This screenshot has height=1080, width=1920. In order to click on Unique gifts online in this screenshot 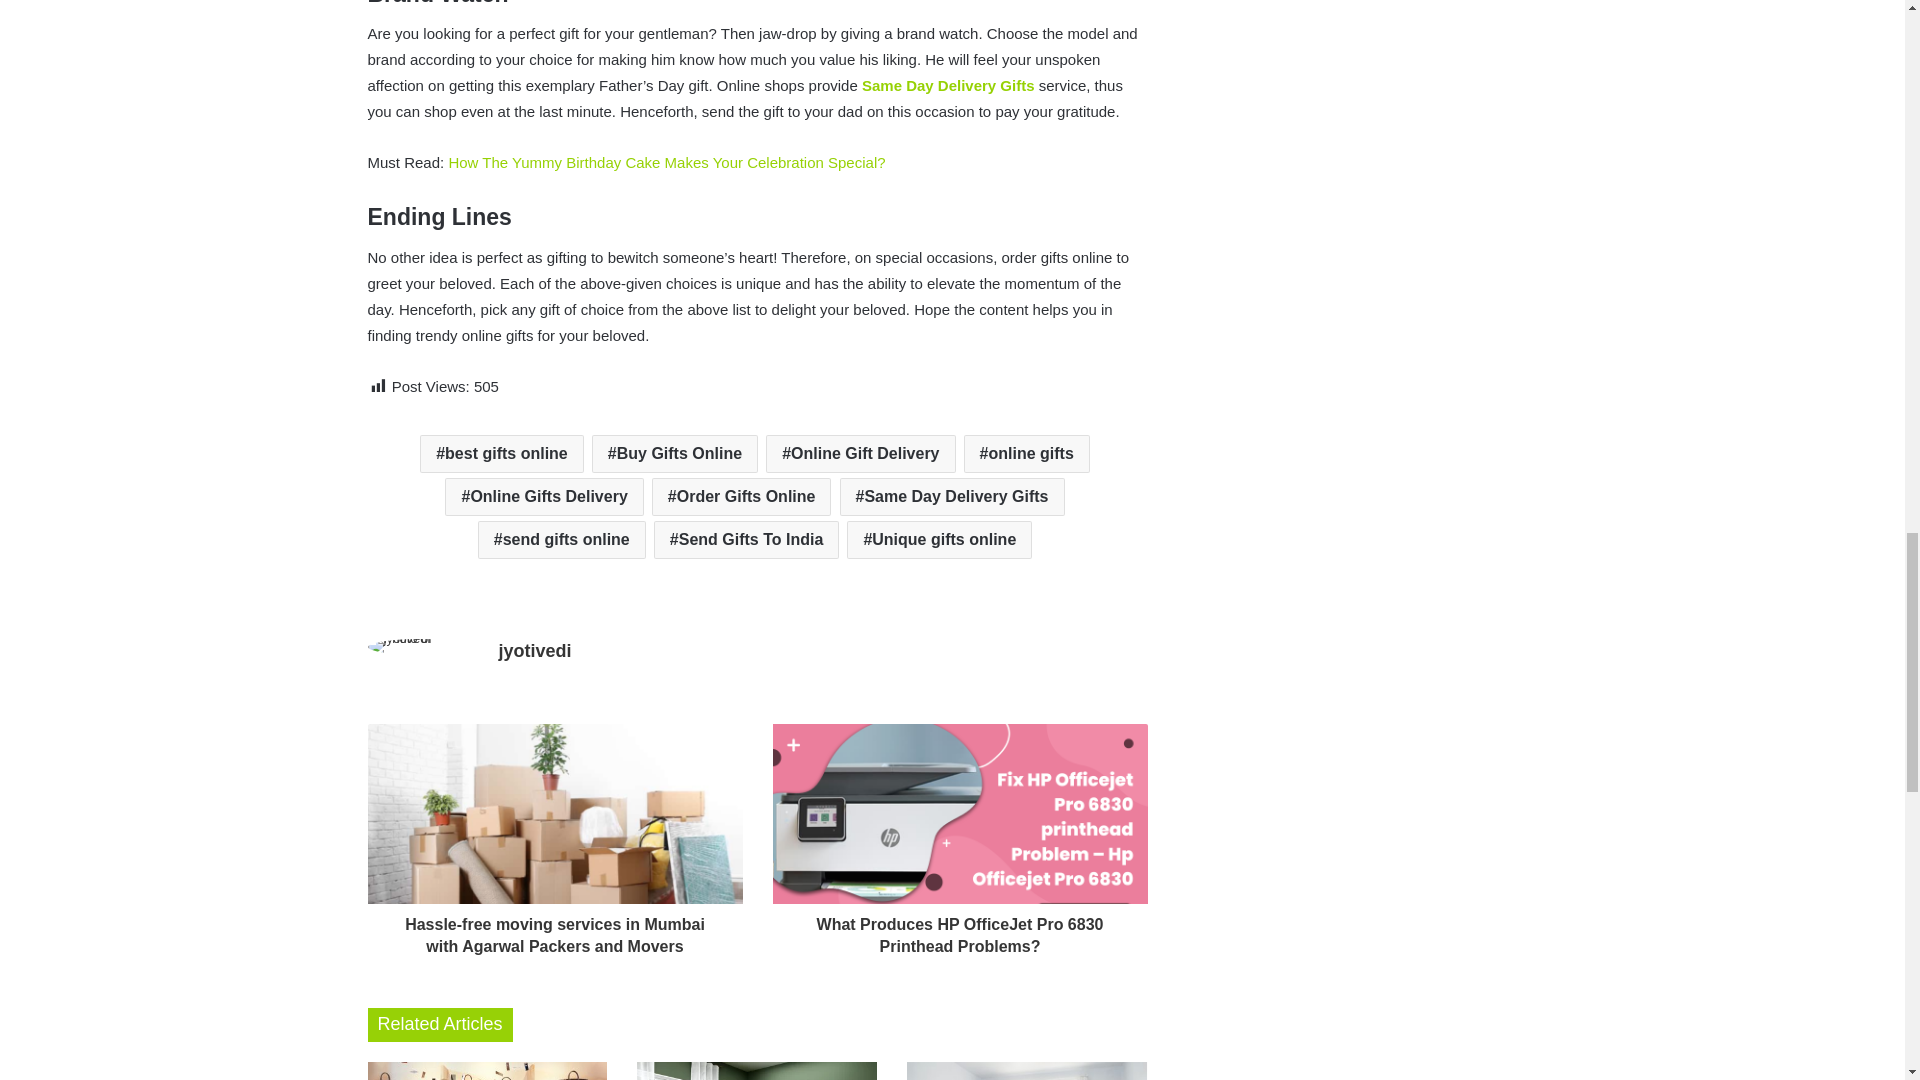, I will do `click(939, 540)`.